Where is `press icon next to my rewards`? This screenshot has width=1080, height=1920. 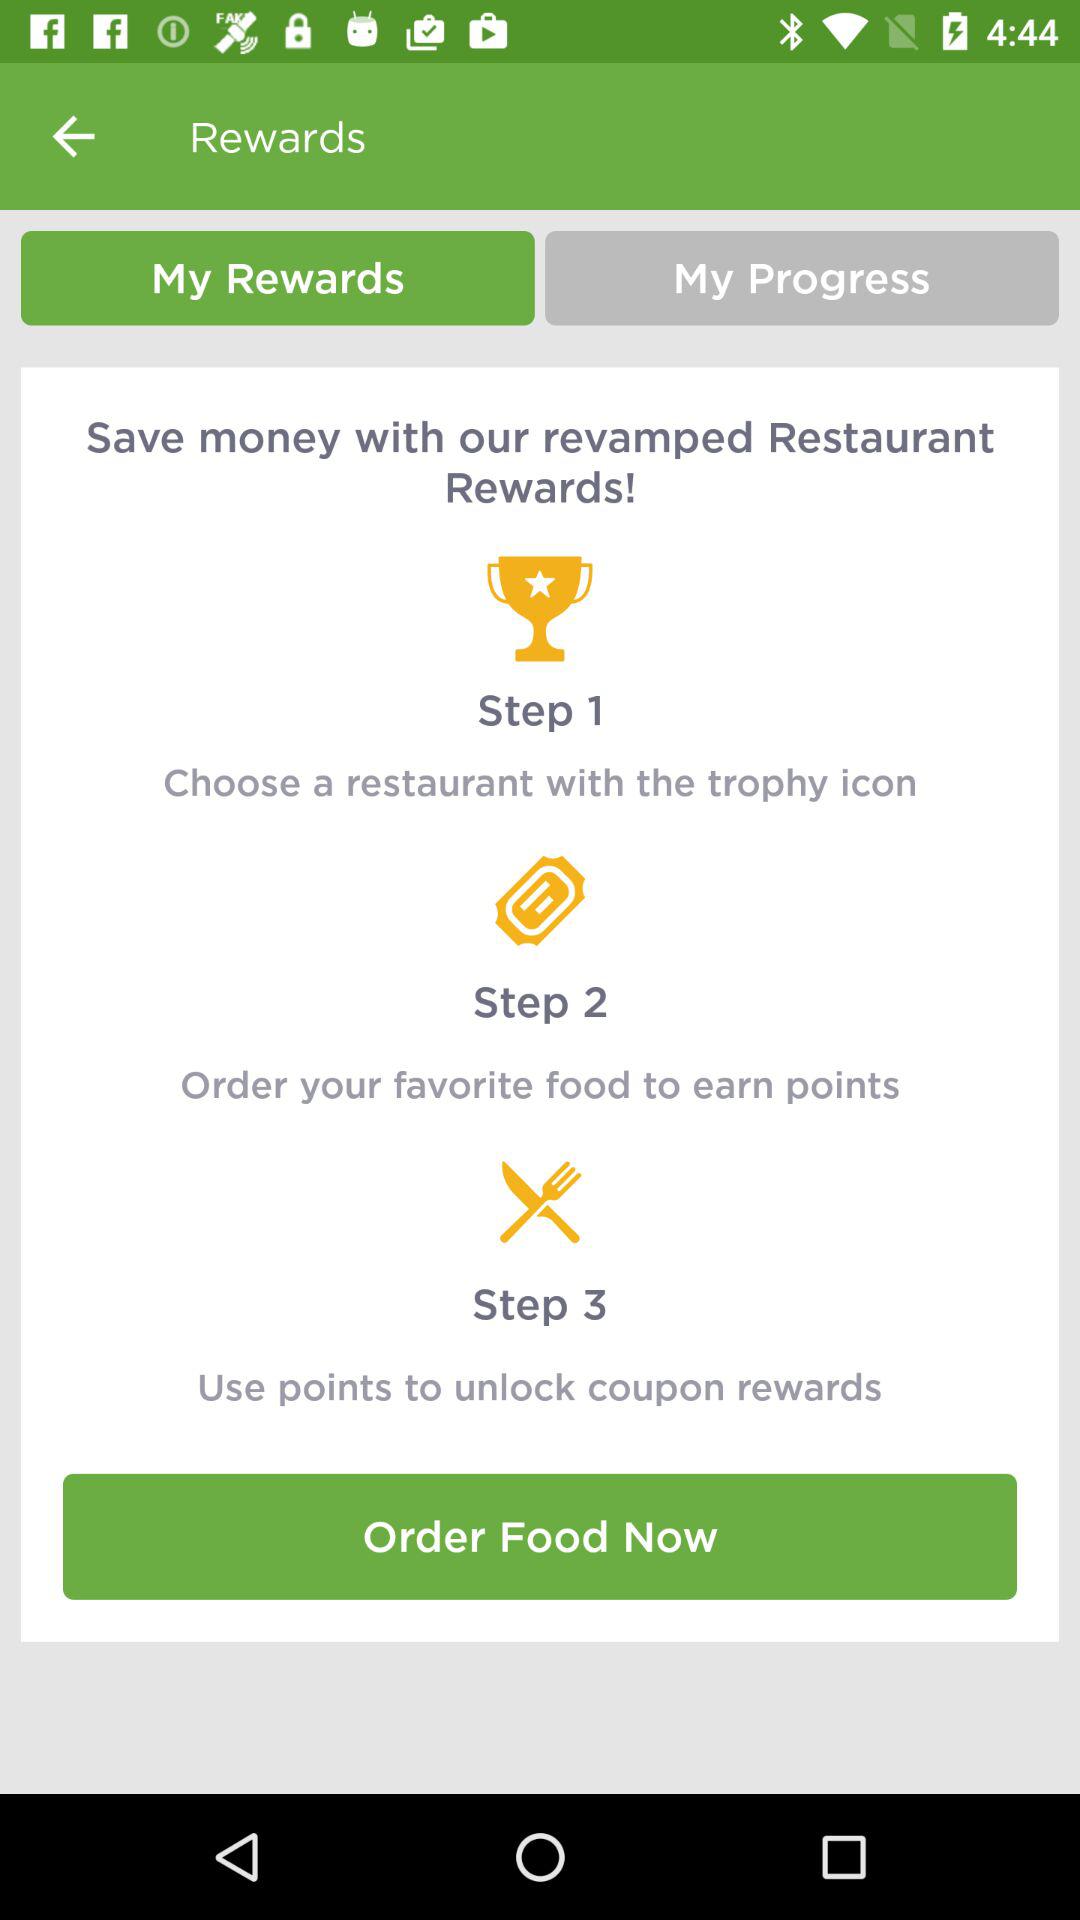 press icon next to my rewards is located at coordinates (802, 278).